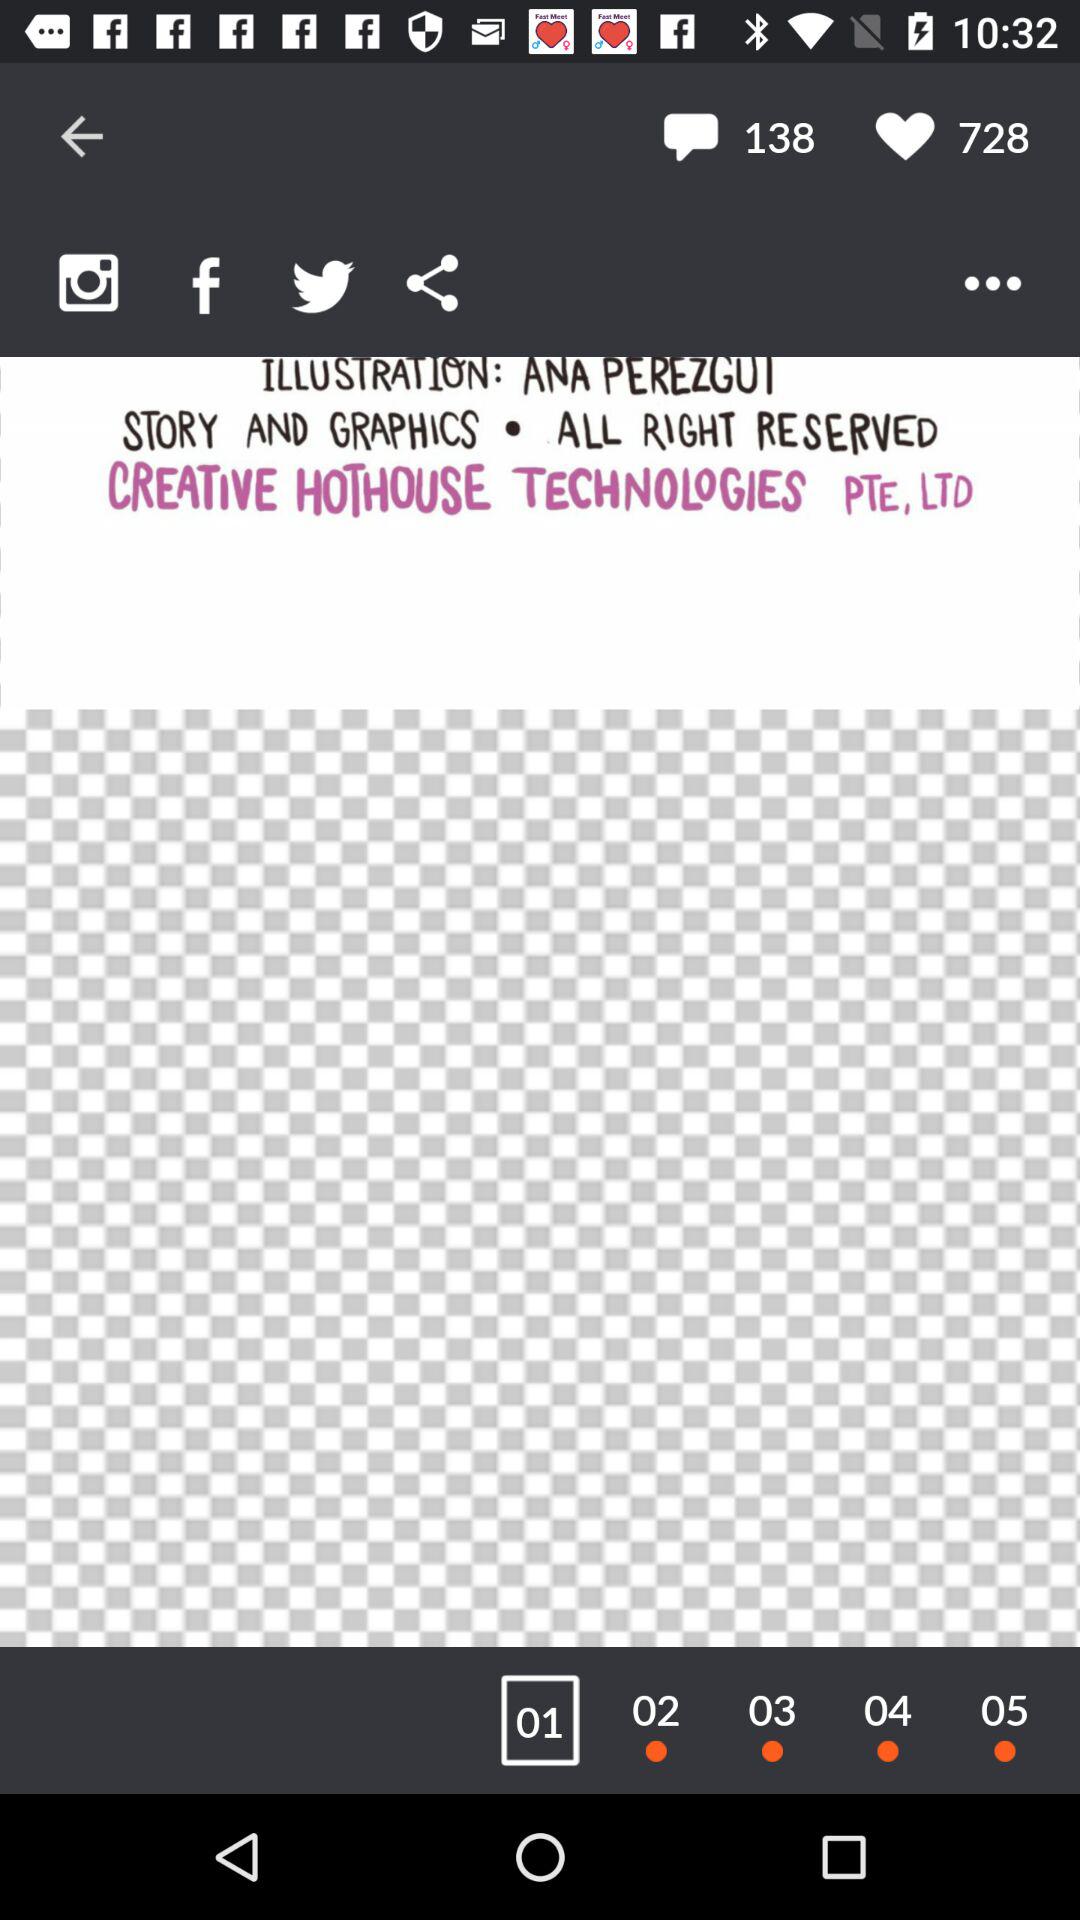 Image resolution: width=1080 pixels, height=1920 pixels. I want to click on select the 01 icon, so click(540, 1720).